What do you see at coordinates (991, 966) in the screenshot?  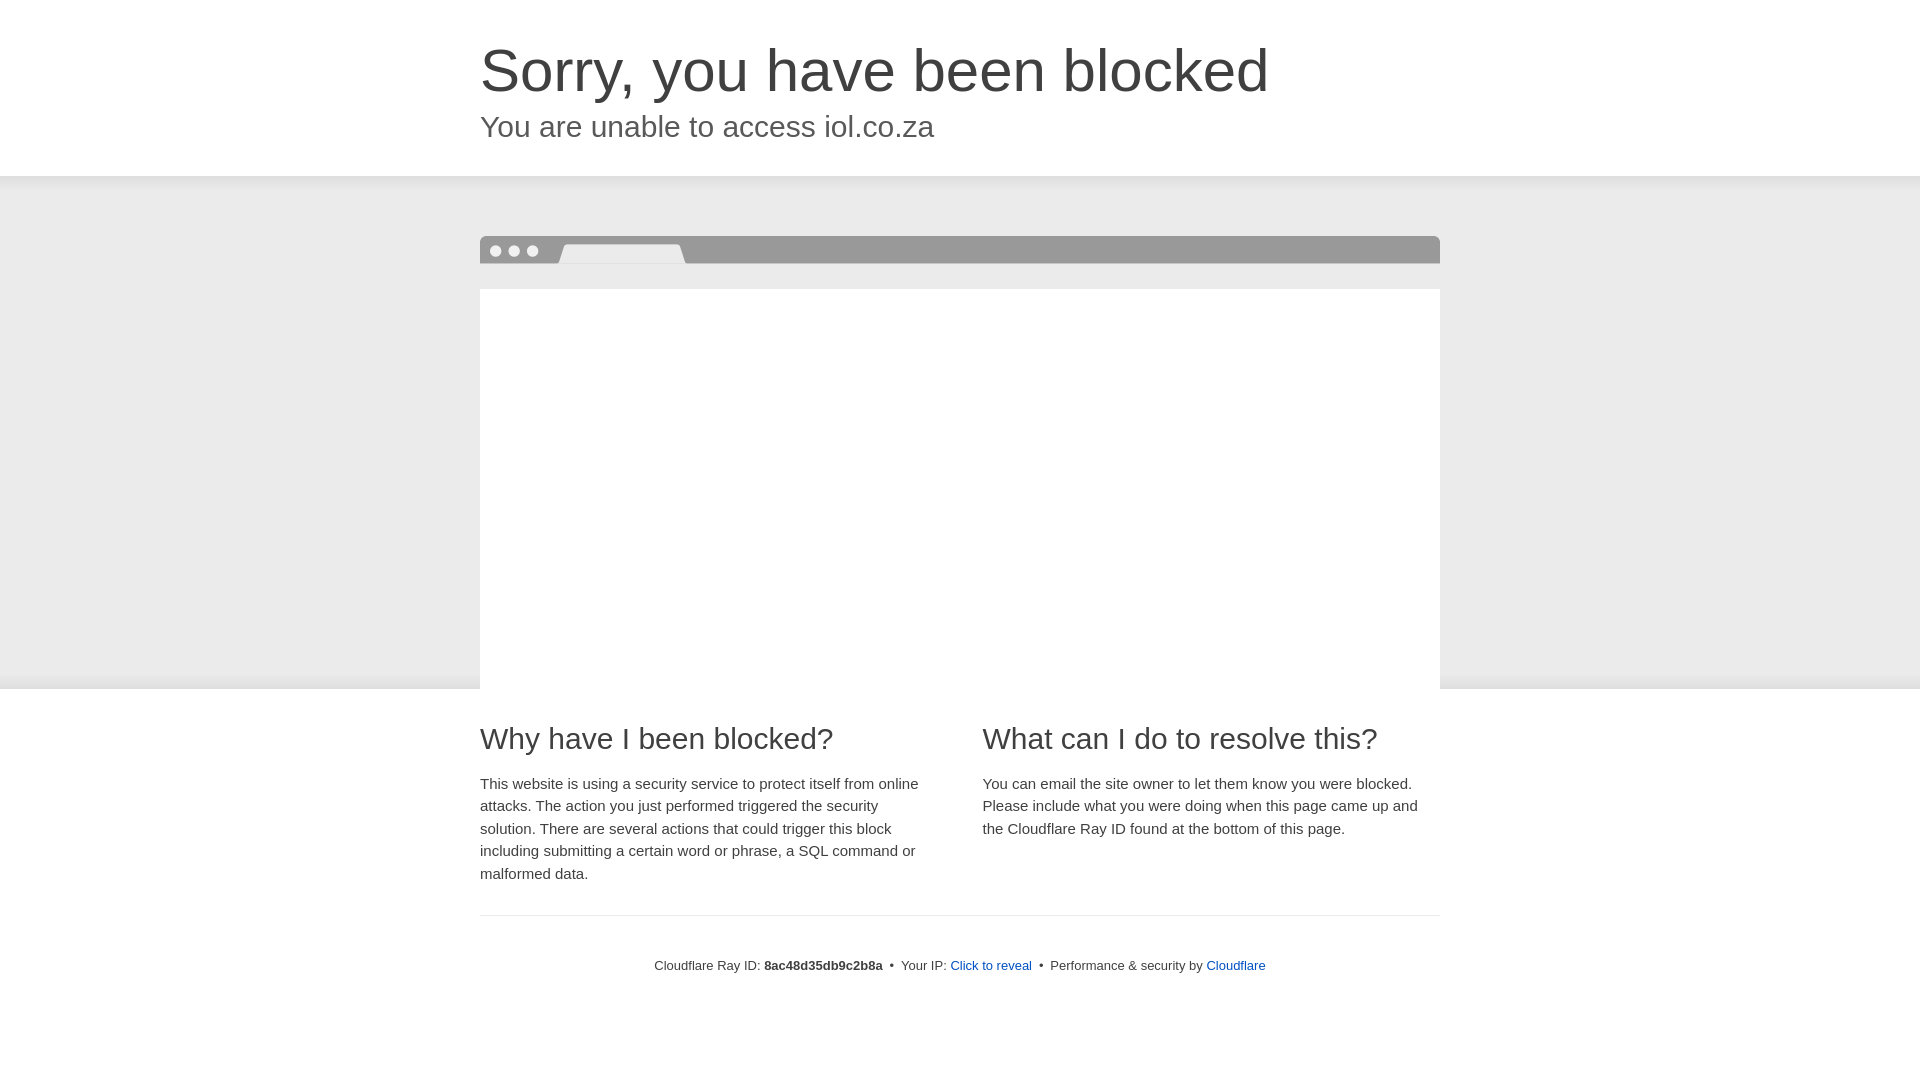 I see `Click to reveal` at bounding box center [991, 966].